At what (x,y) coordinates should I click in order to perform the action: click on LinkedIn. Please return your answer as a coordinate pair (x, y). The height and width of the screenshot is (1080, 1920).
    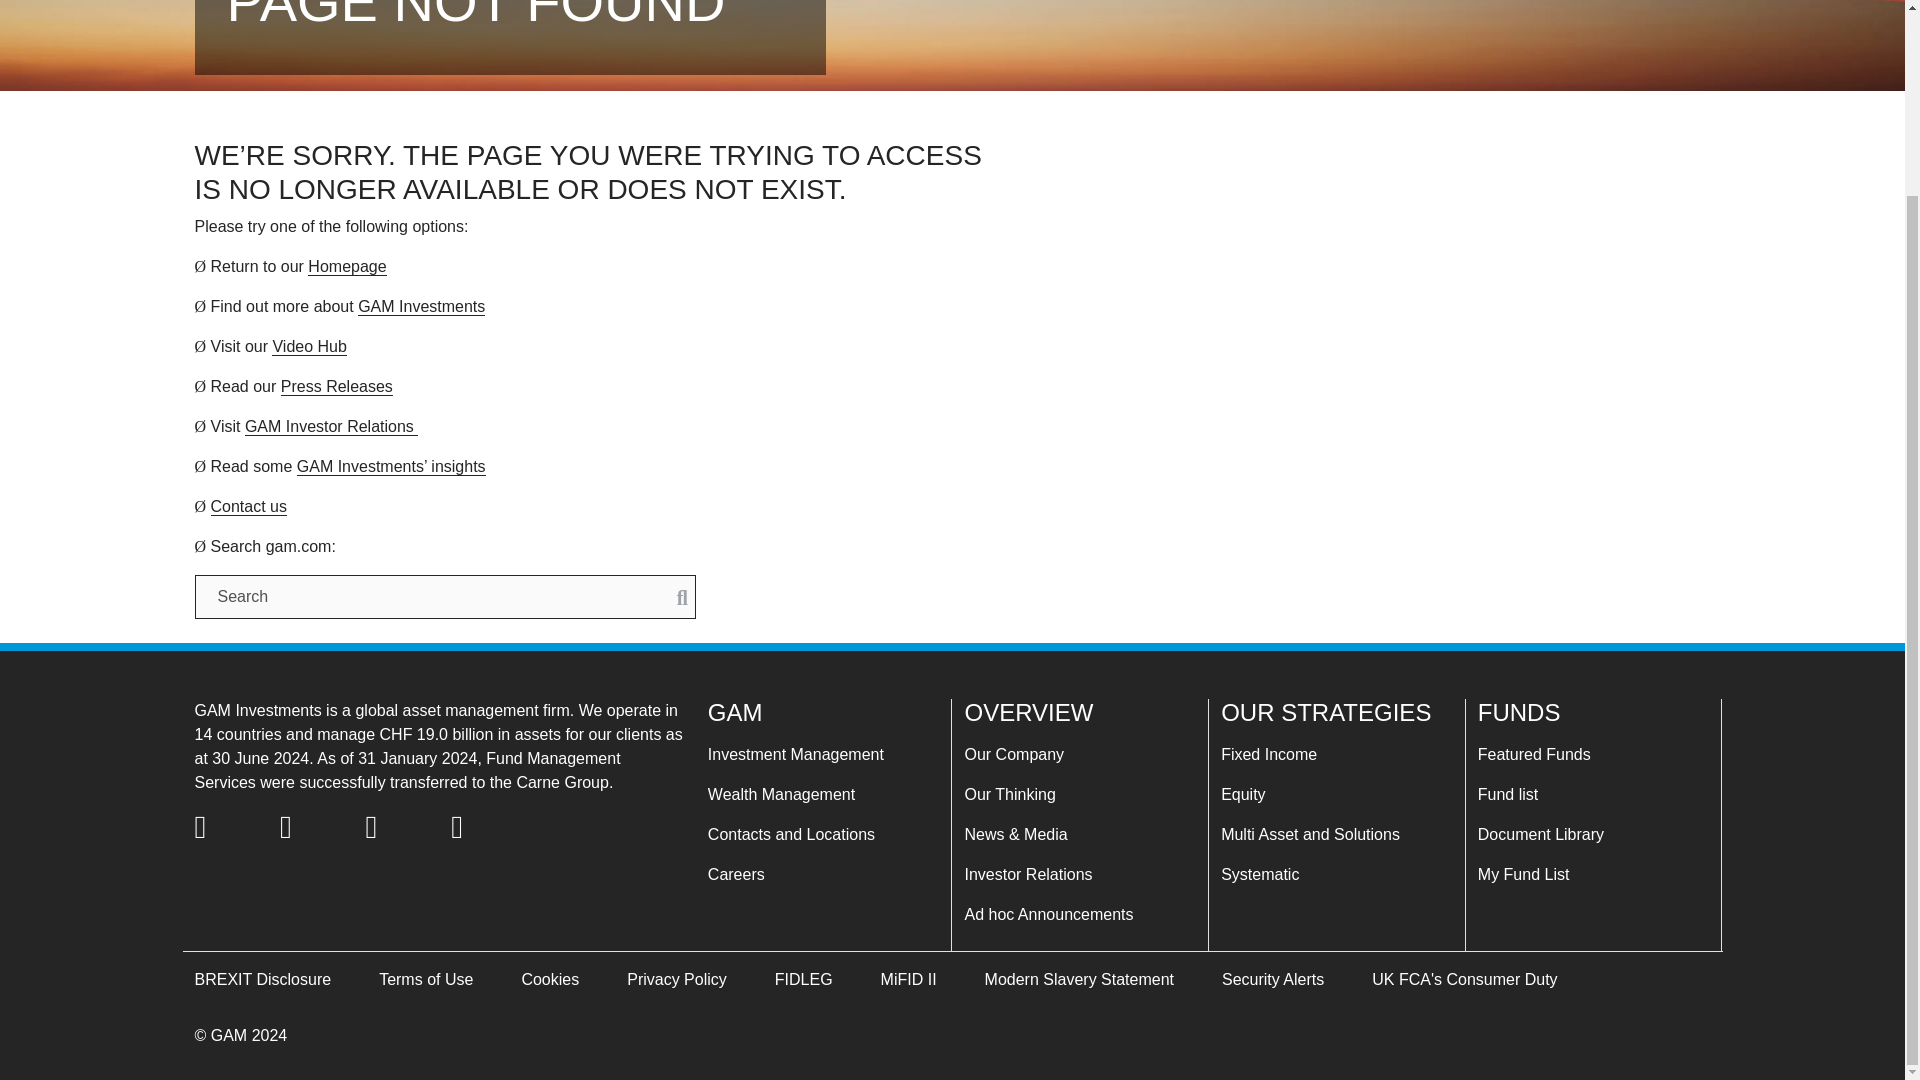
    Looking at the image, I should click on (396, 828).